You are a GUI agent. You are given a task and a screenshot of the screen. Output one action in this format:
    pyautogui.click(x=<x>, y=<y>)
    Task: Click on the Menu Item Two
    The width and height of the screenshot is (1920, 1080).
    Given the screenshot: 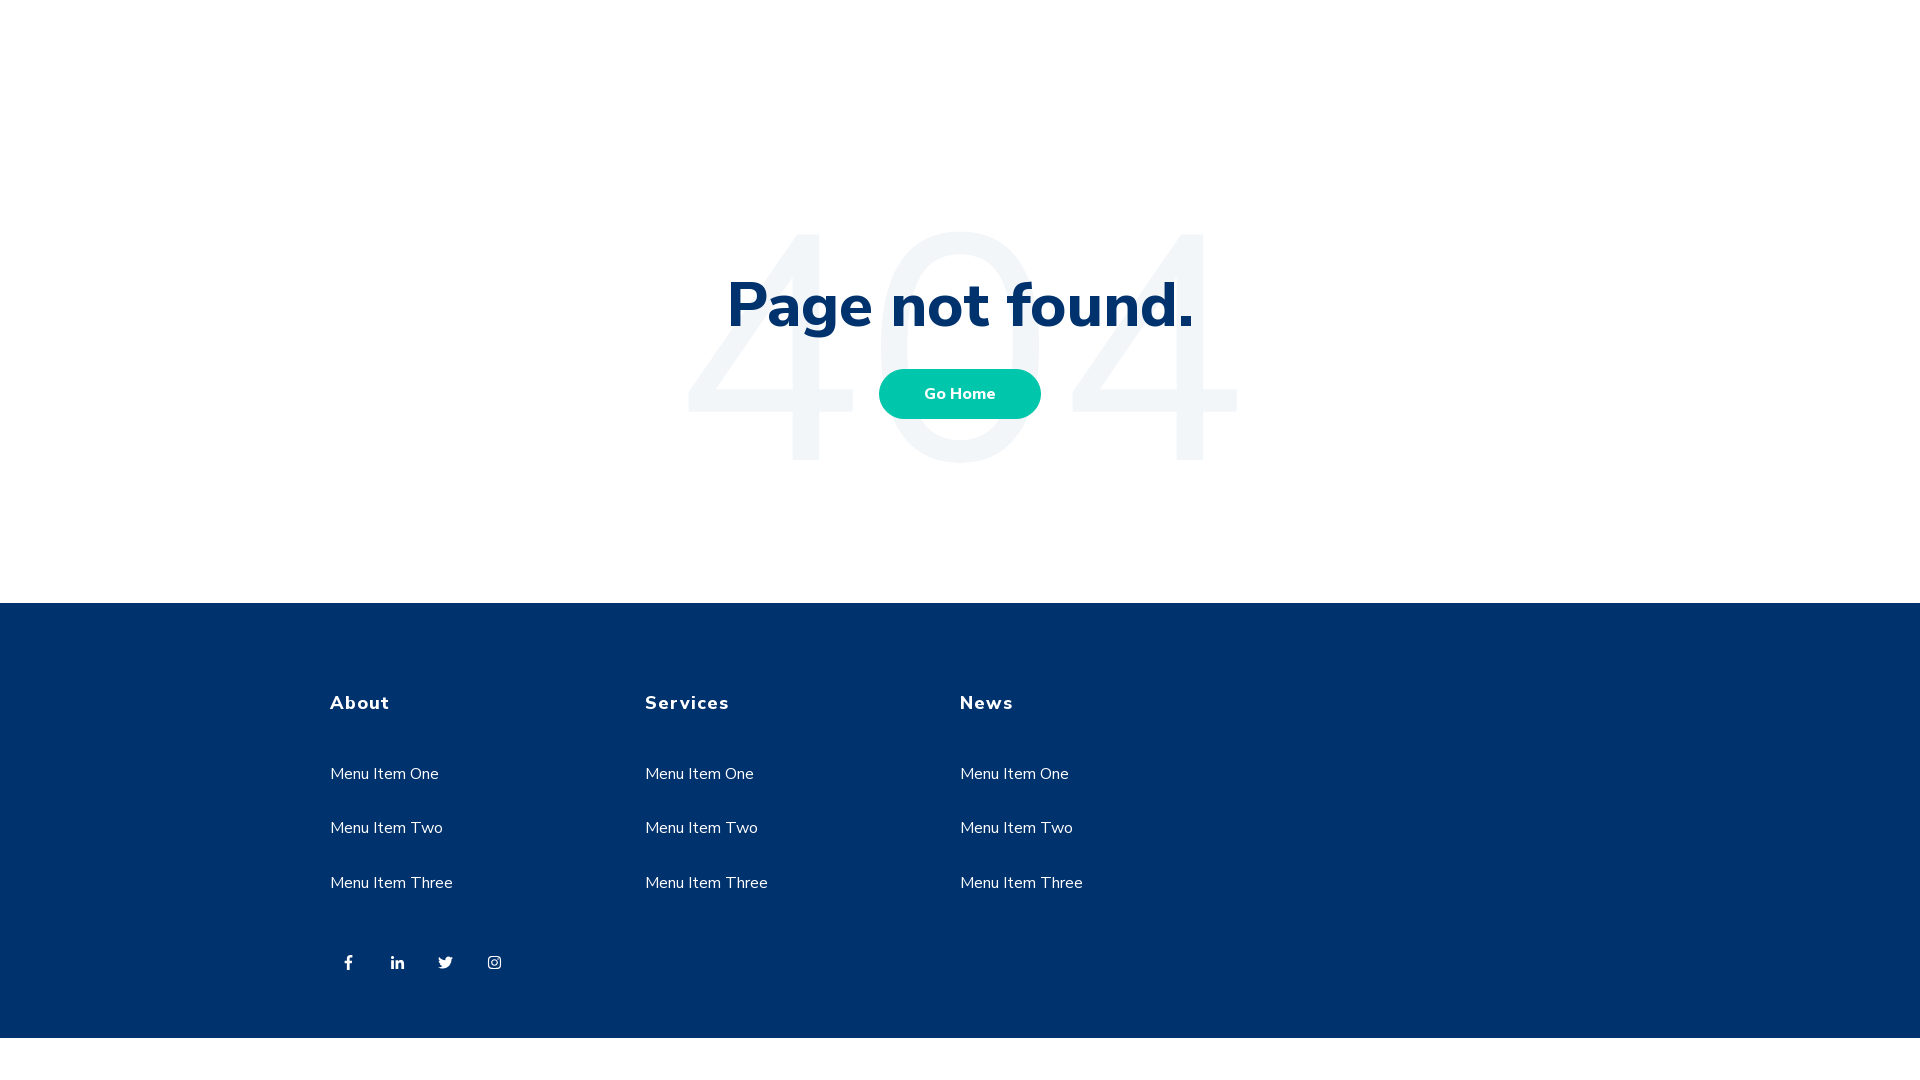 What is the action you would take?
    pyautogui.click(x=702, y=828)
    